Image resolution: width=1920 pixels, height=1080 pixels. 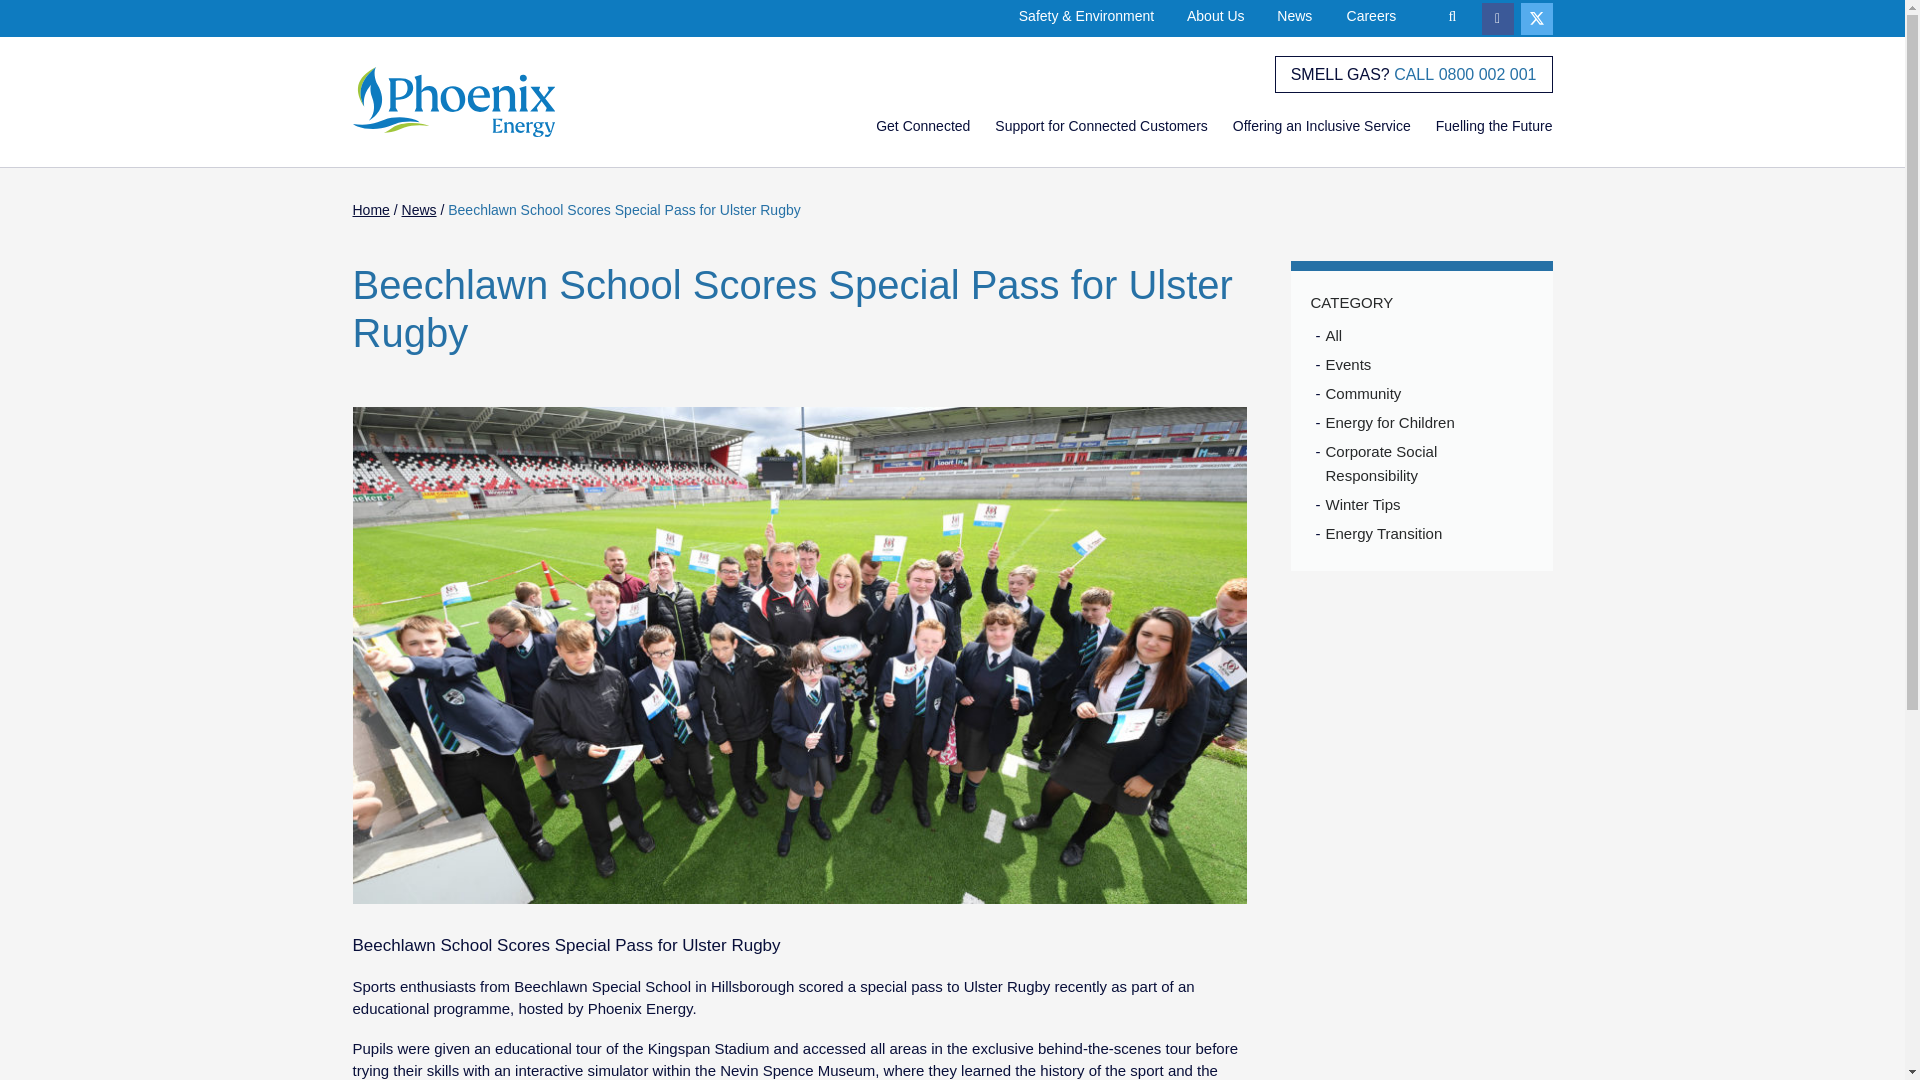 What do you see at coordinates (1536, 18) in the screenshot?
I see `X Url` at bounding box center [1536, 18].